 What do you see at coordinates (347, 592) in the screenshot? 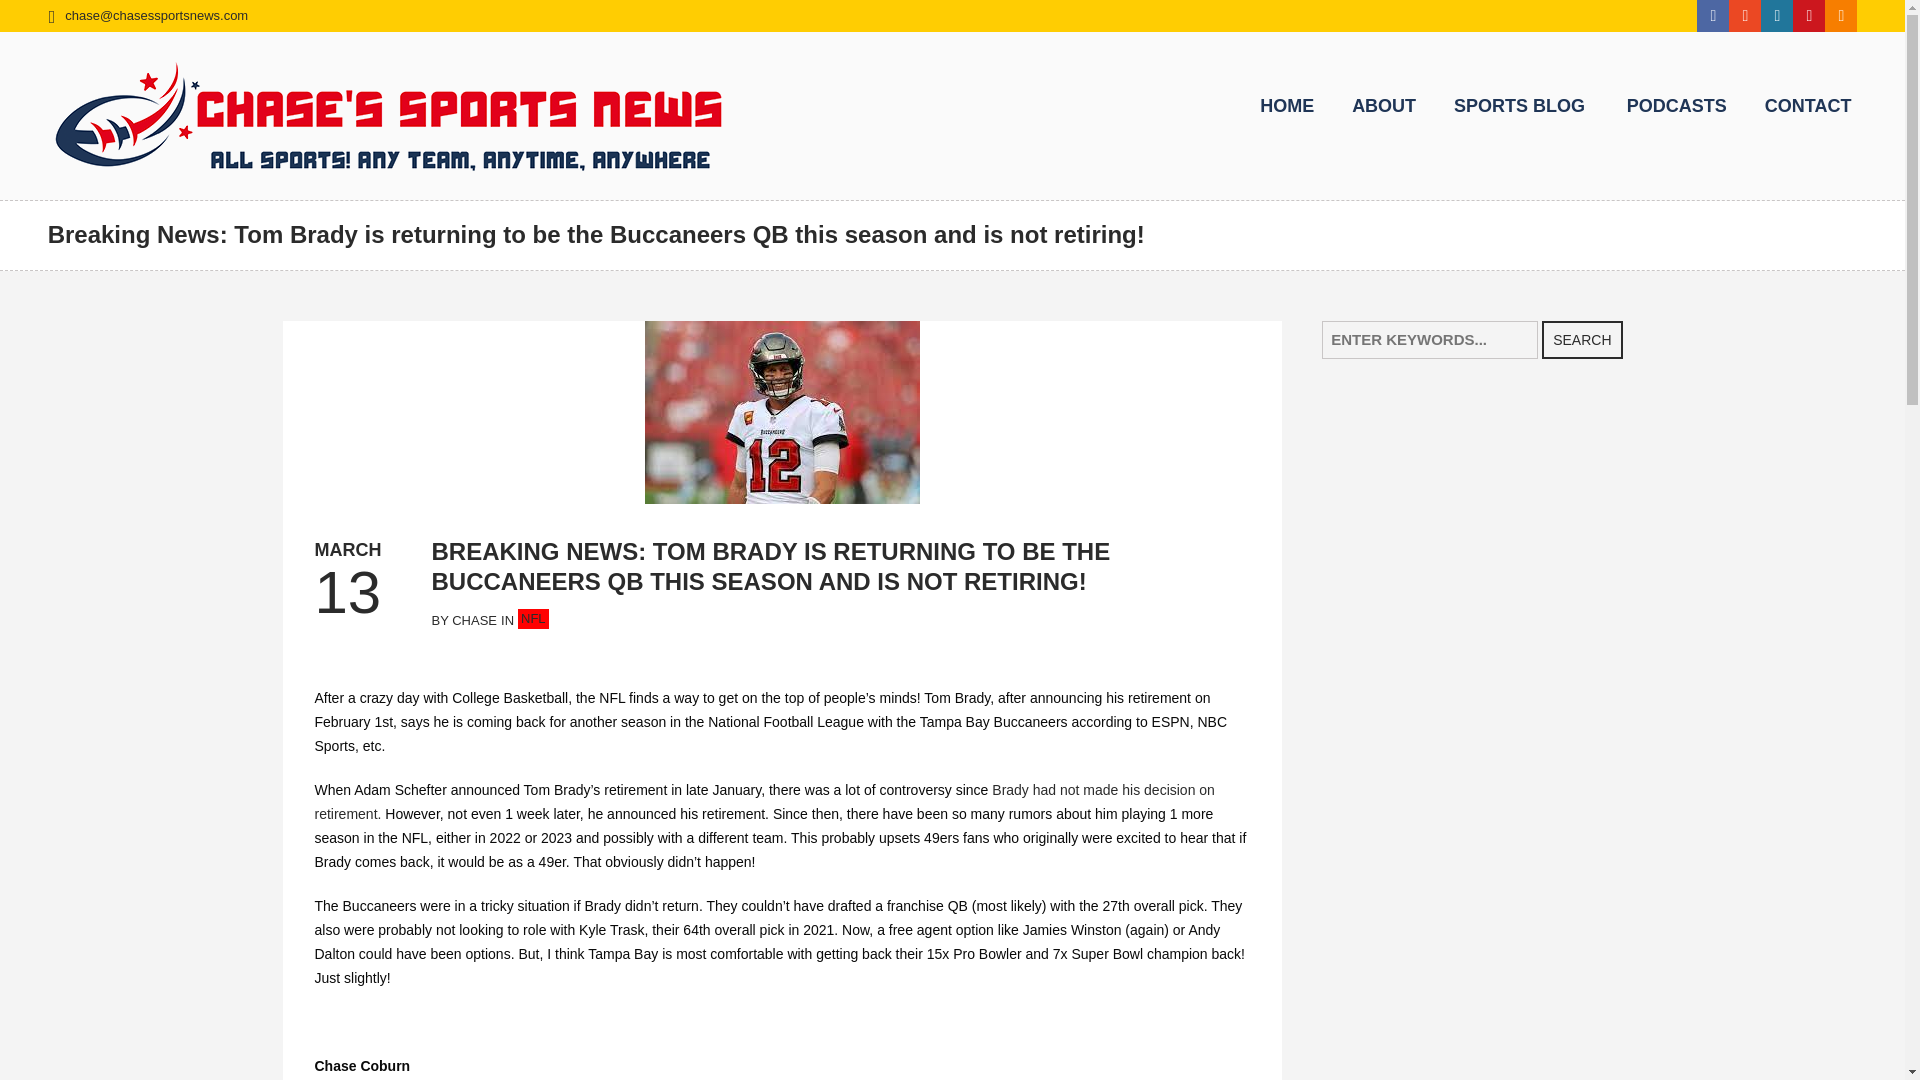
I see `March 13, 2022` at bounding box center [347, 592].